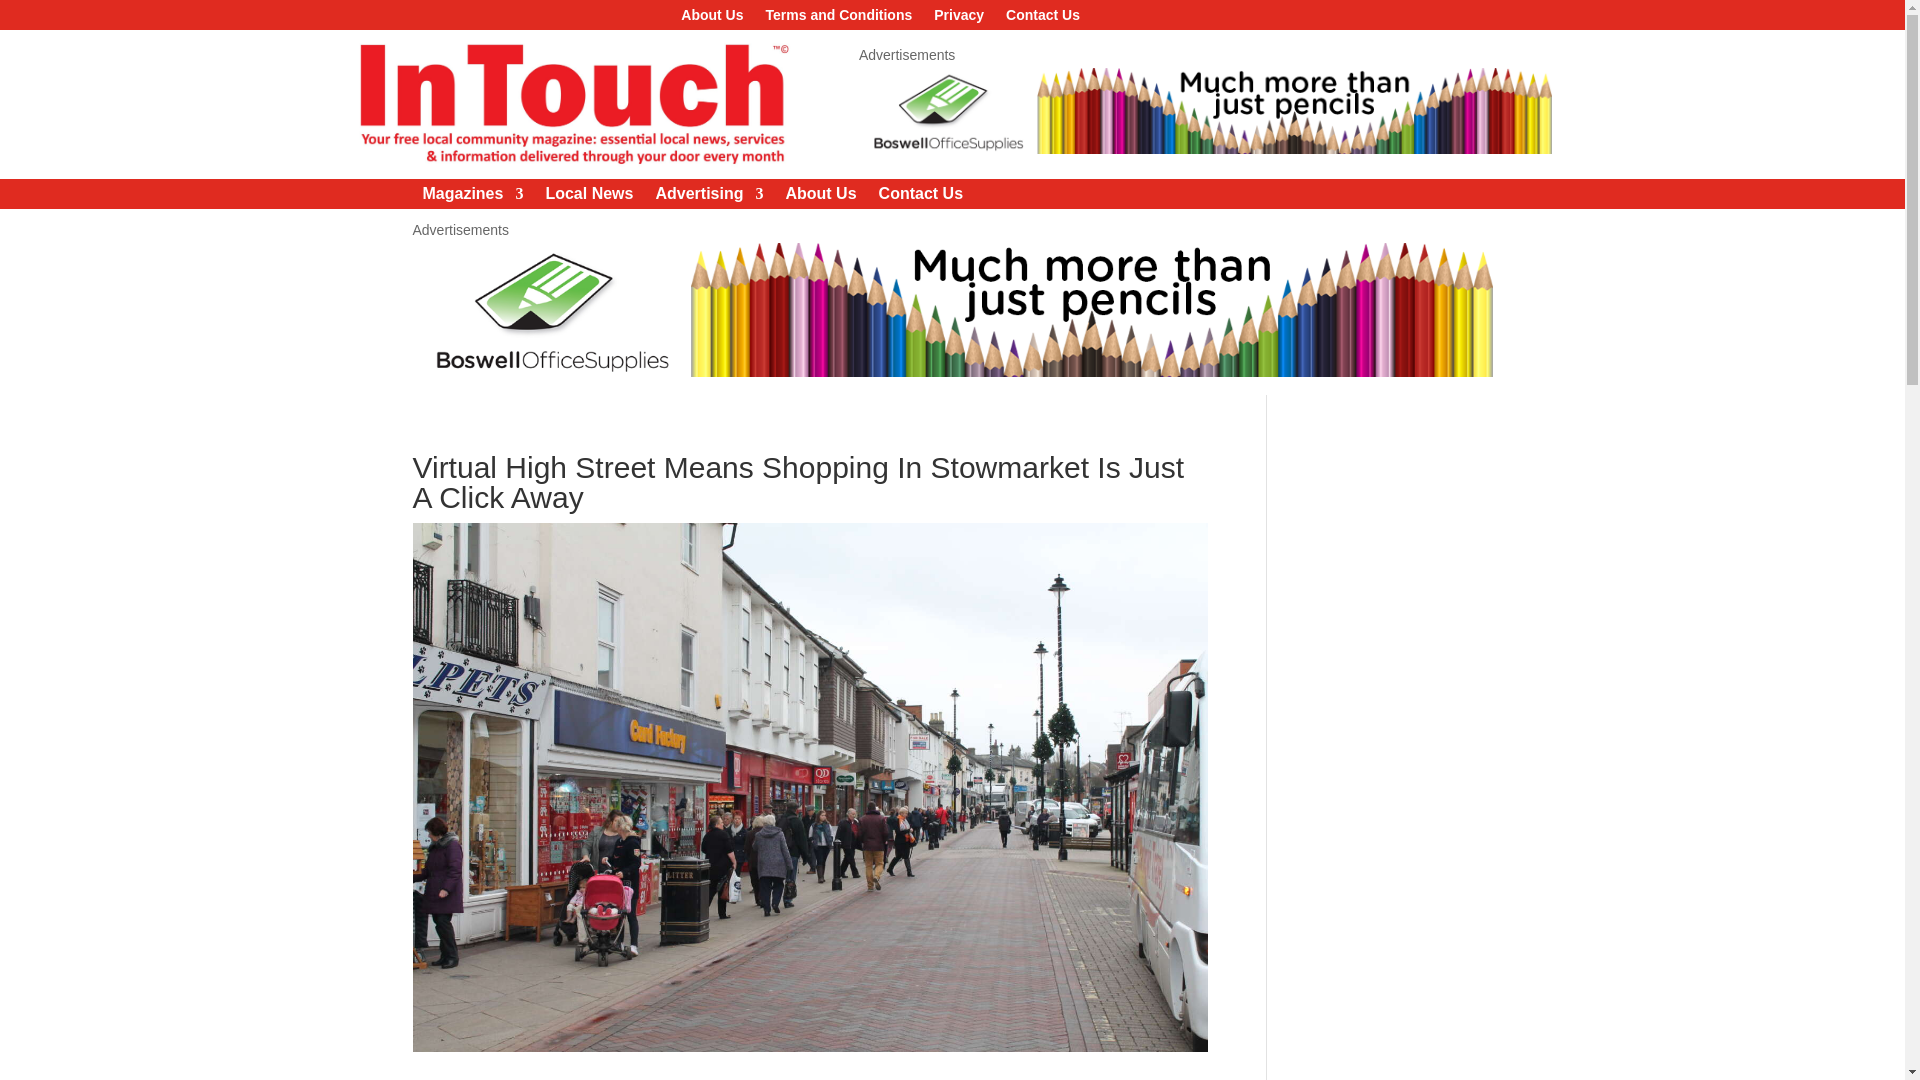 The height and width of the screenshot is (1080, 1920). I want to click on InTouch Logo, so click(571, 104).